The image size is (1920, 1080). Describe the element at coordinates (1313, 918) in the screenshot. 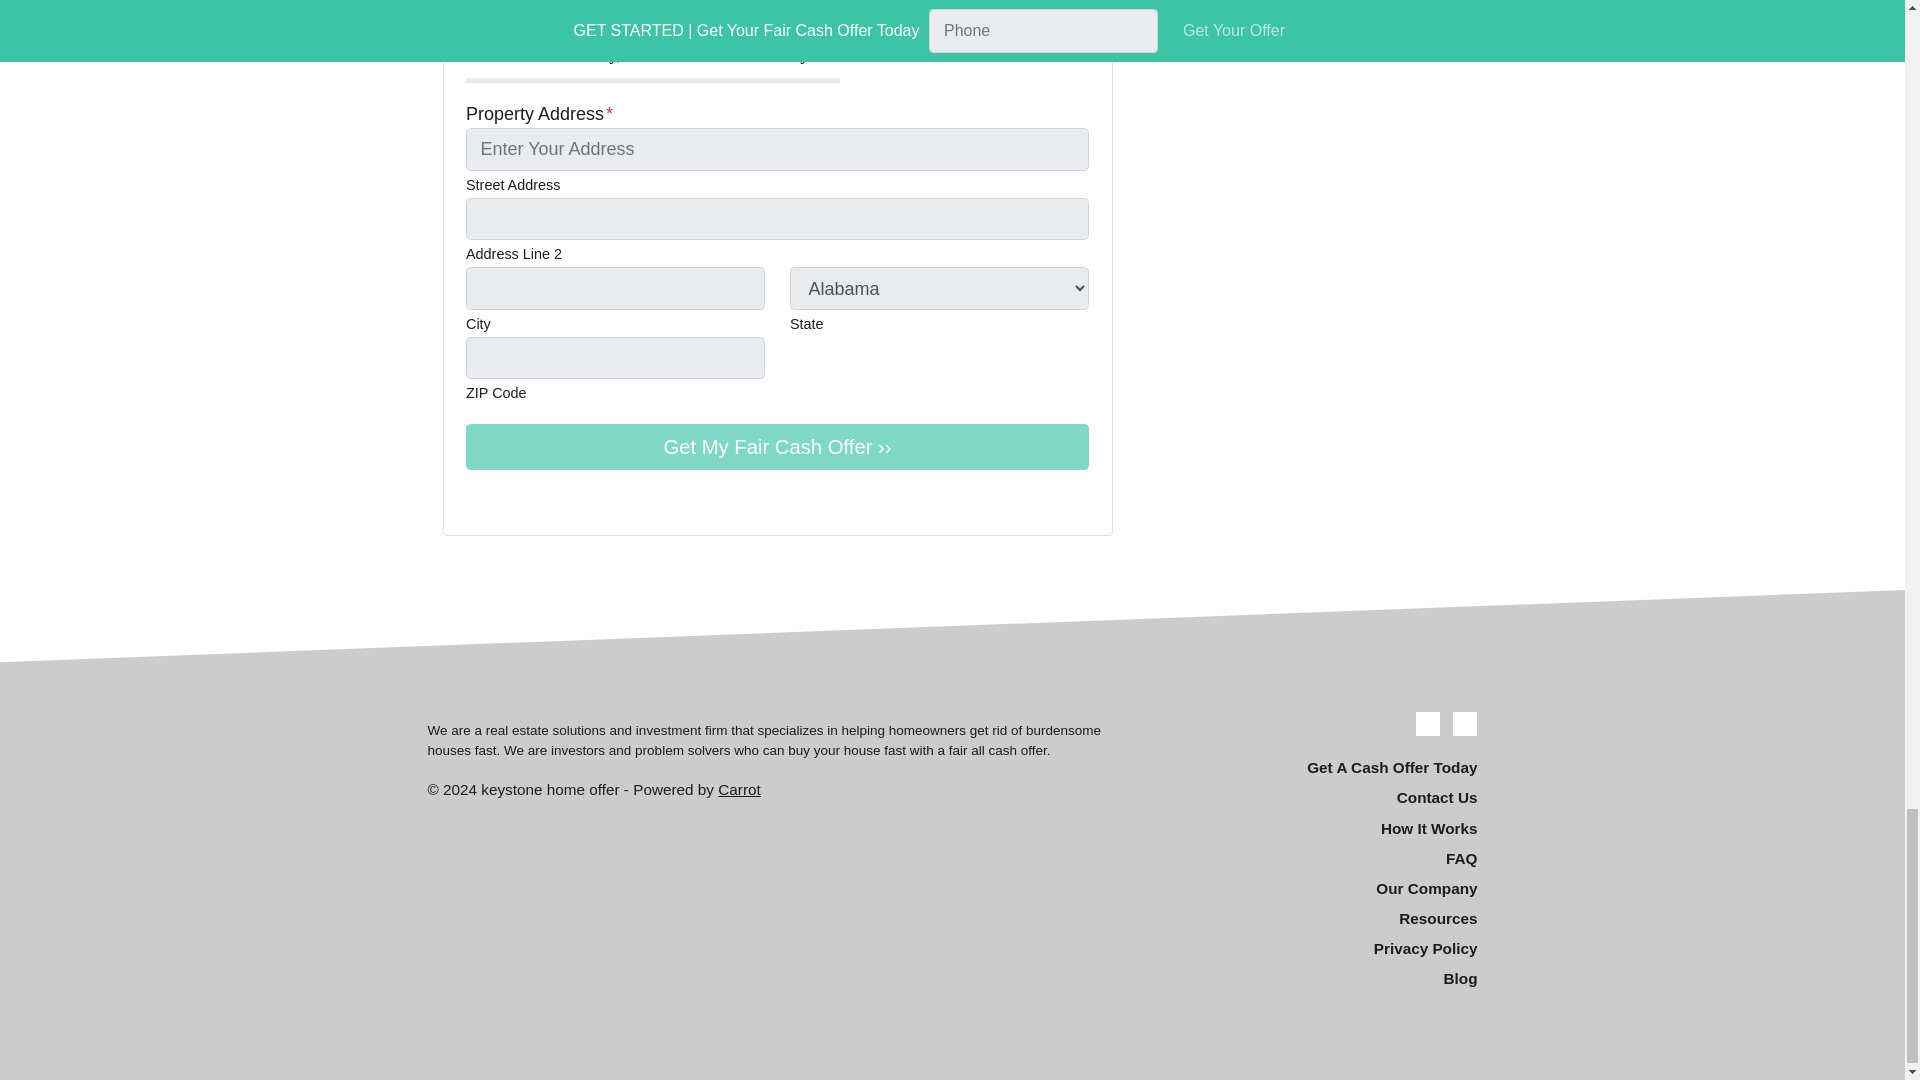

I see `Resources` at that location.